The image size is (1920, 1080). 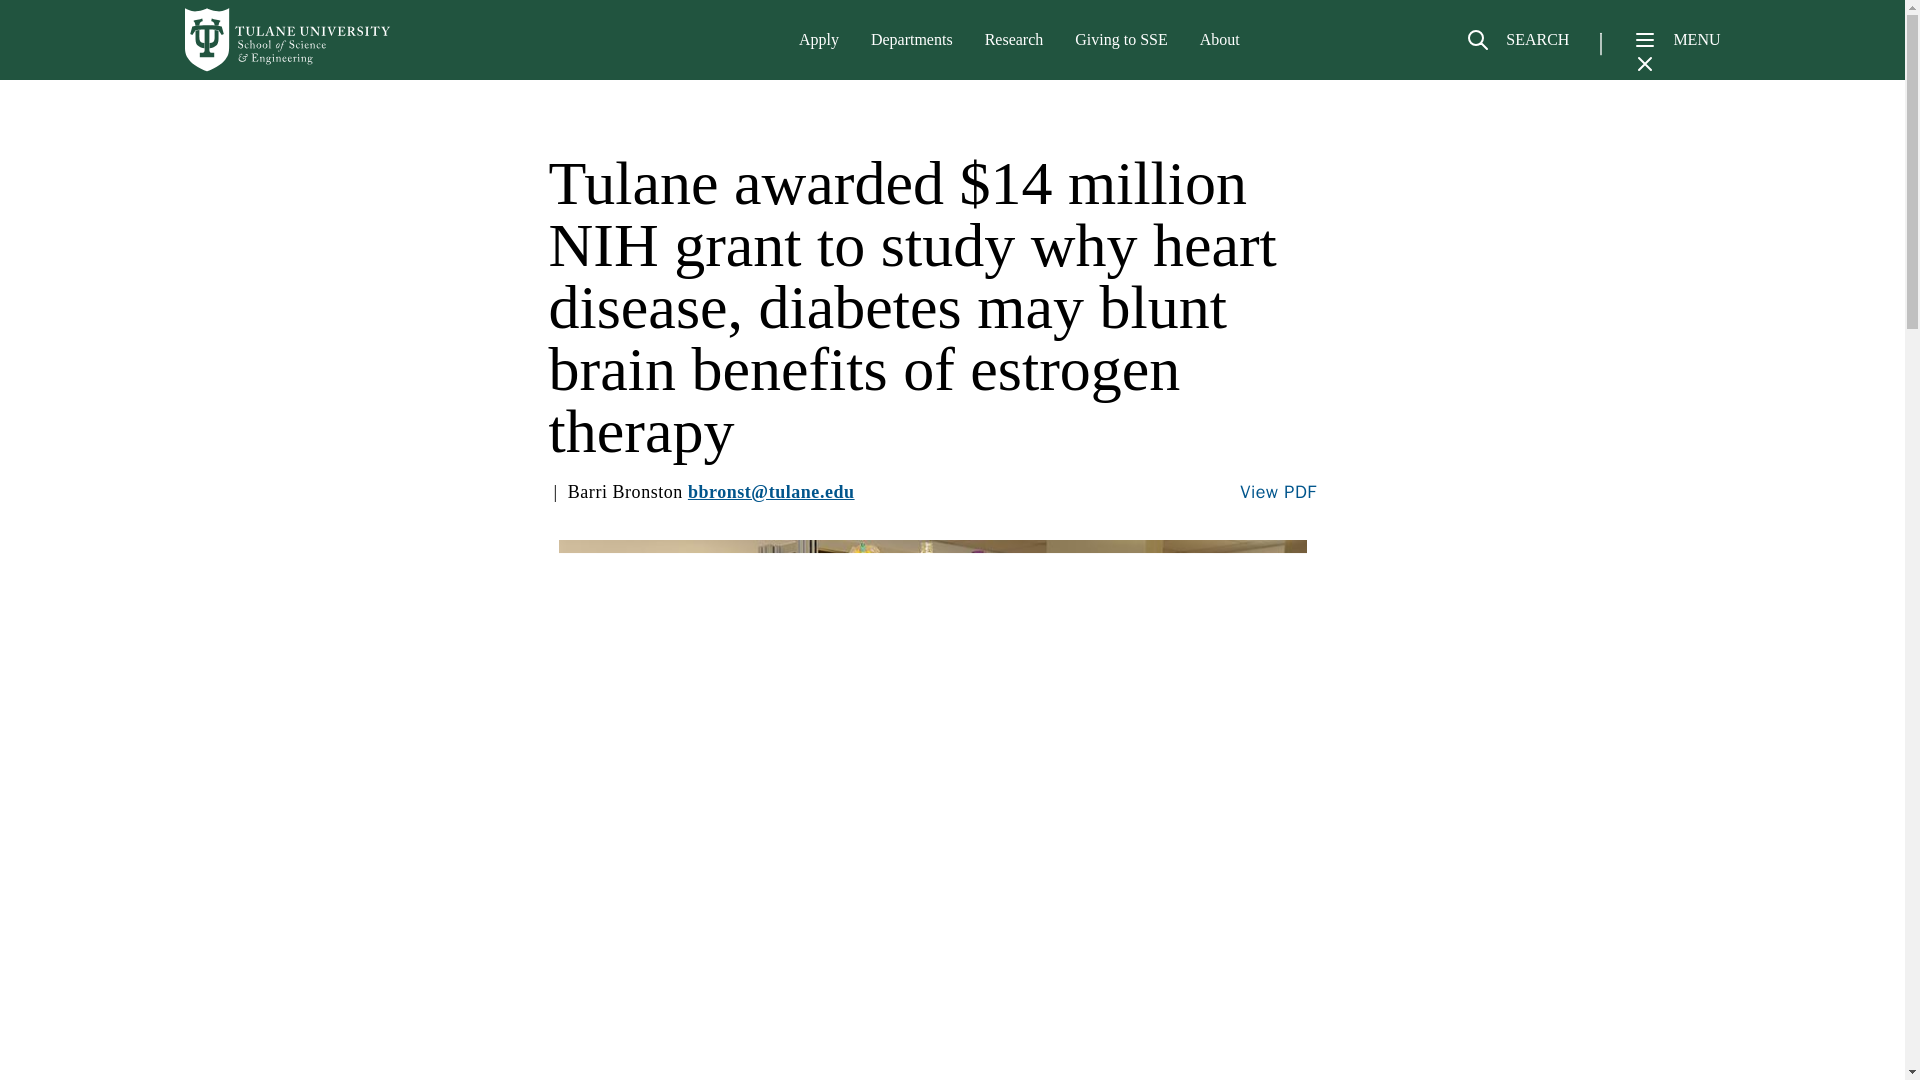 I want to click on About, so click(x=1220, y=39).